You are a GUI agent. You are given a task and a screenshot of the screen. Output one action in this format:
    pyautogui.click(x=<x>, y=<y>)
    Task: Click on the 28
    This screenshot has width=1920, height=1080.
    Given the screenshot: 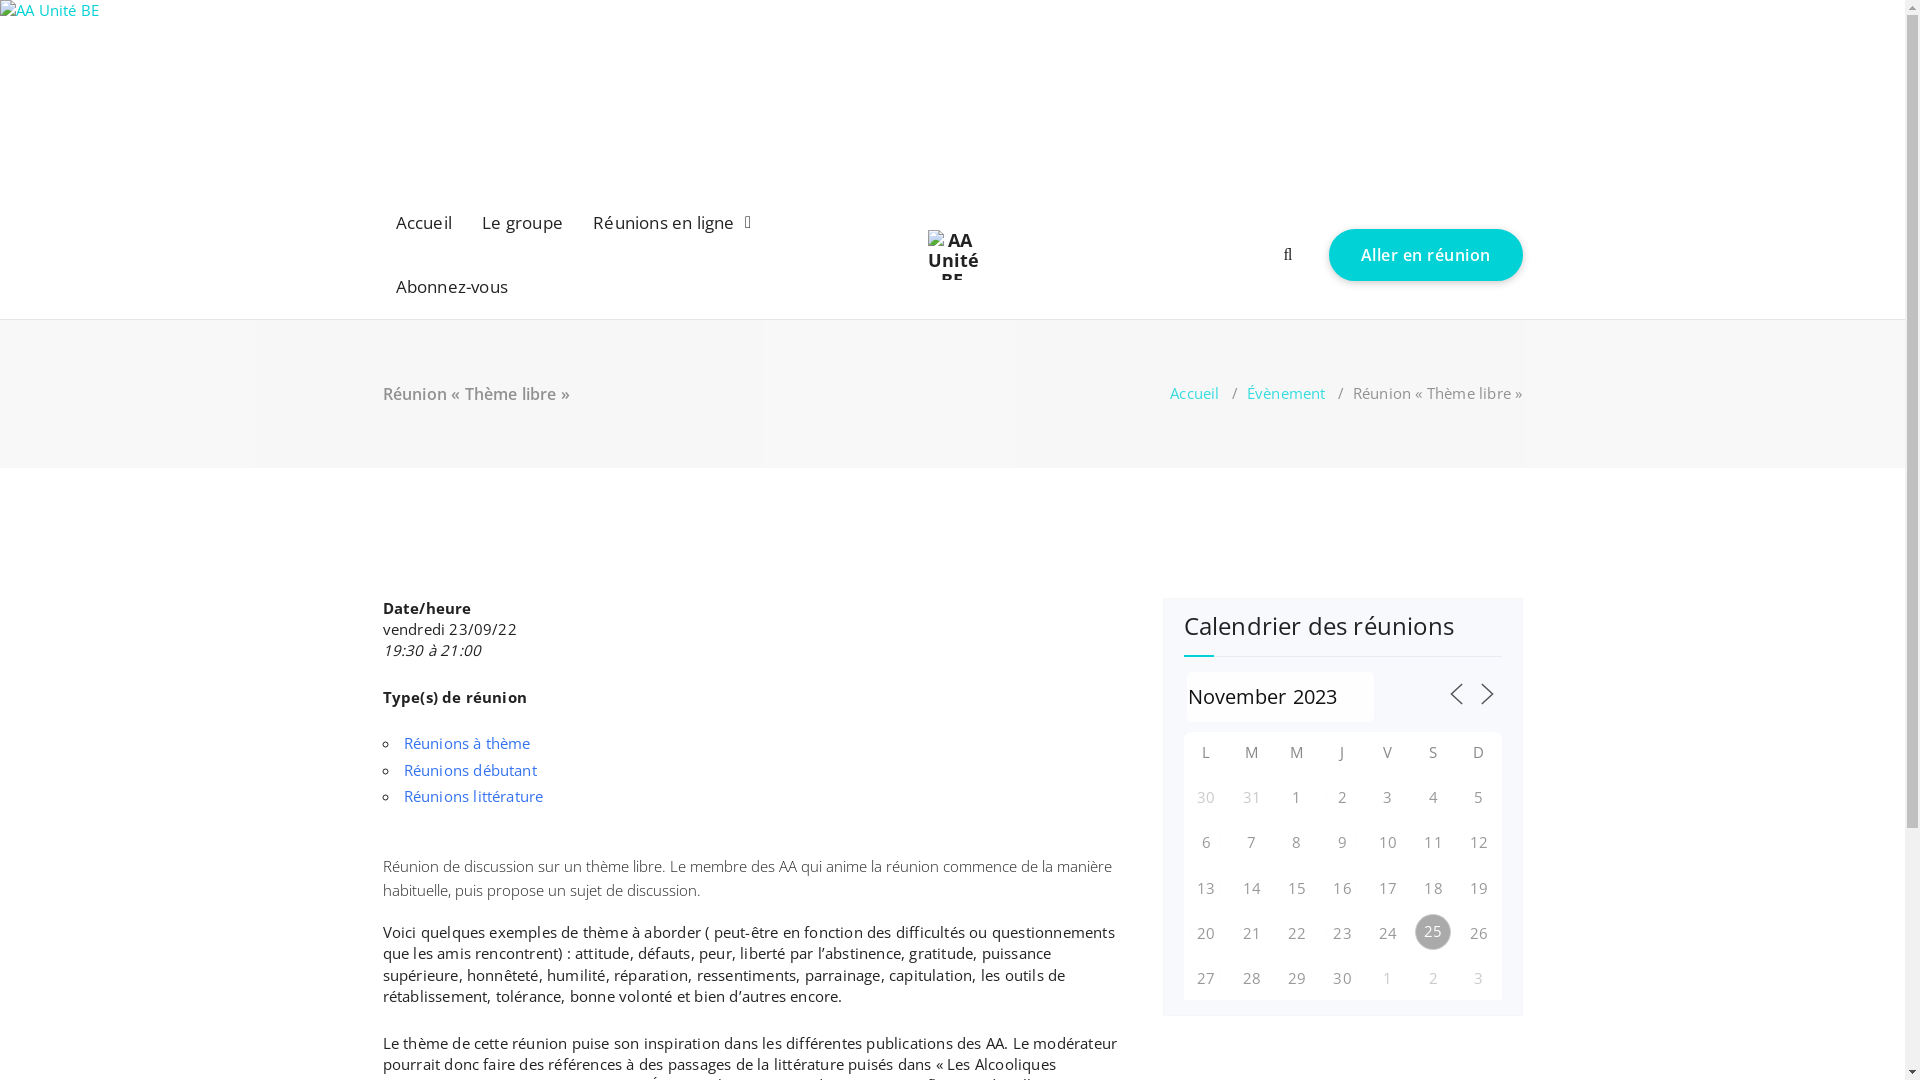 What is the action you would take?
    pyautogui.click(x=1252, y=977)
    